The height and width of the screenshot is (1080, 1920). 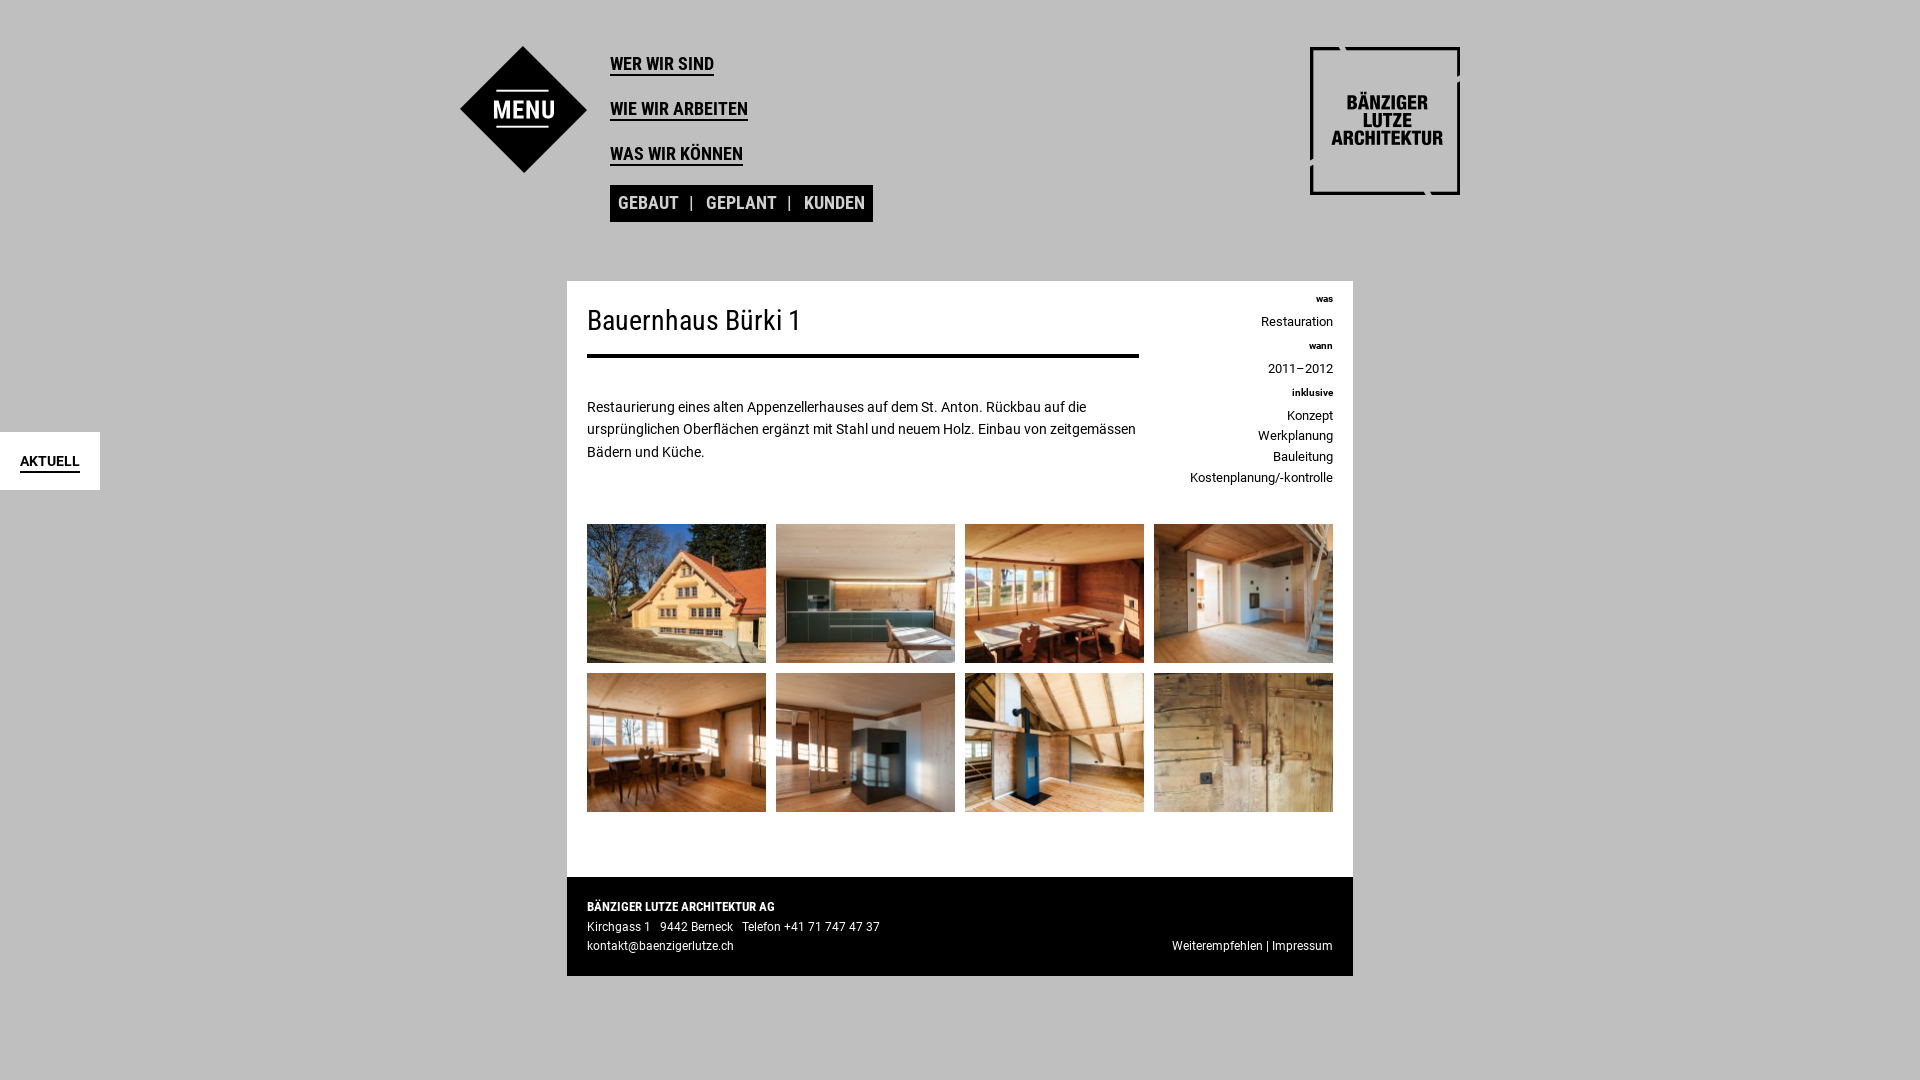 I want to click on KUNDEN, so click(x=834, y=204).